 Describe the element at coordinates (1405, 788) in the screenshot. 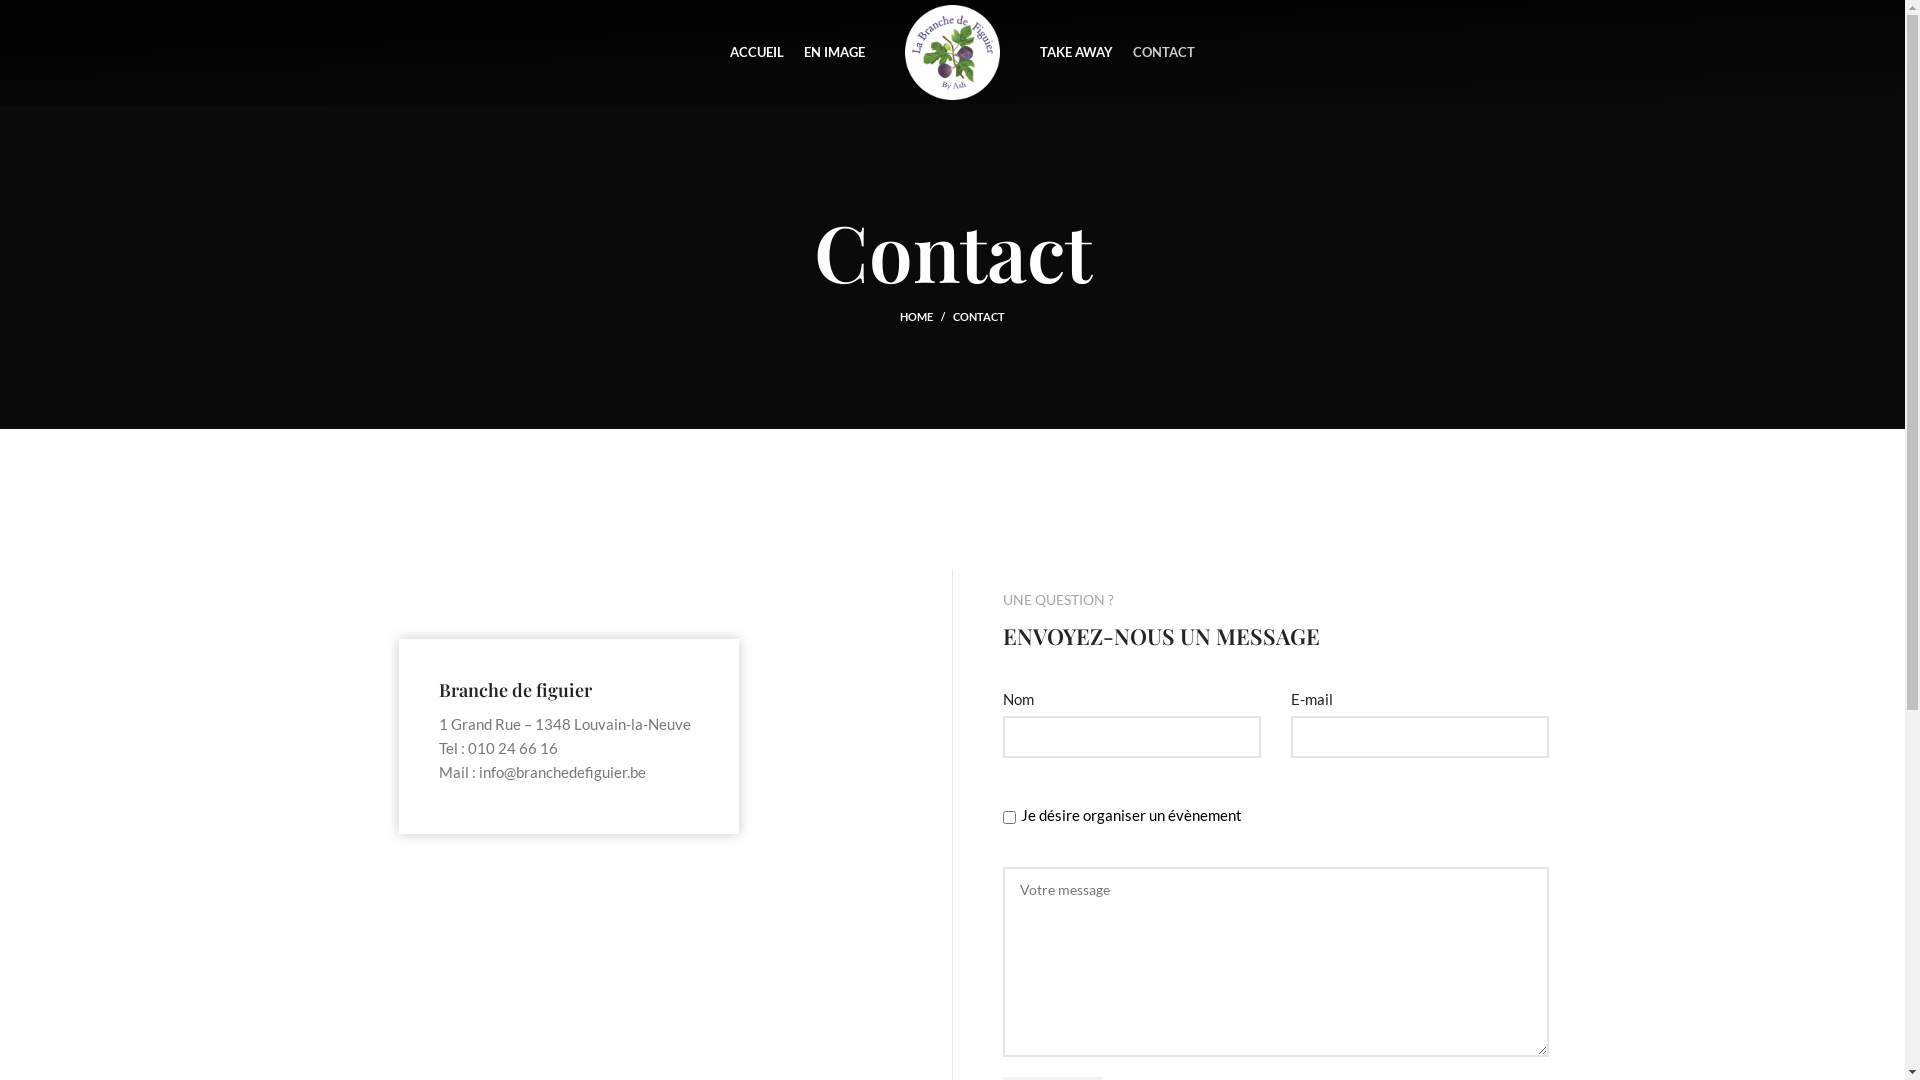

I see `Facebook` at that location.